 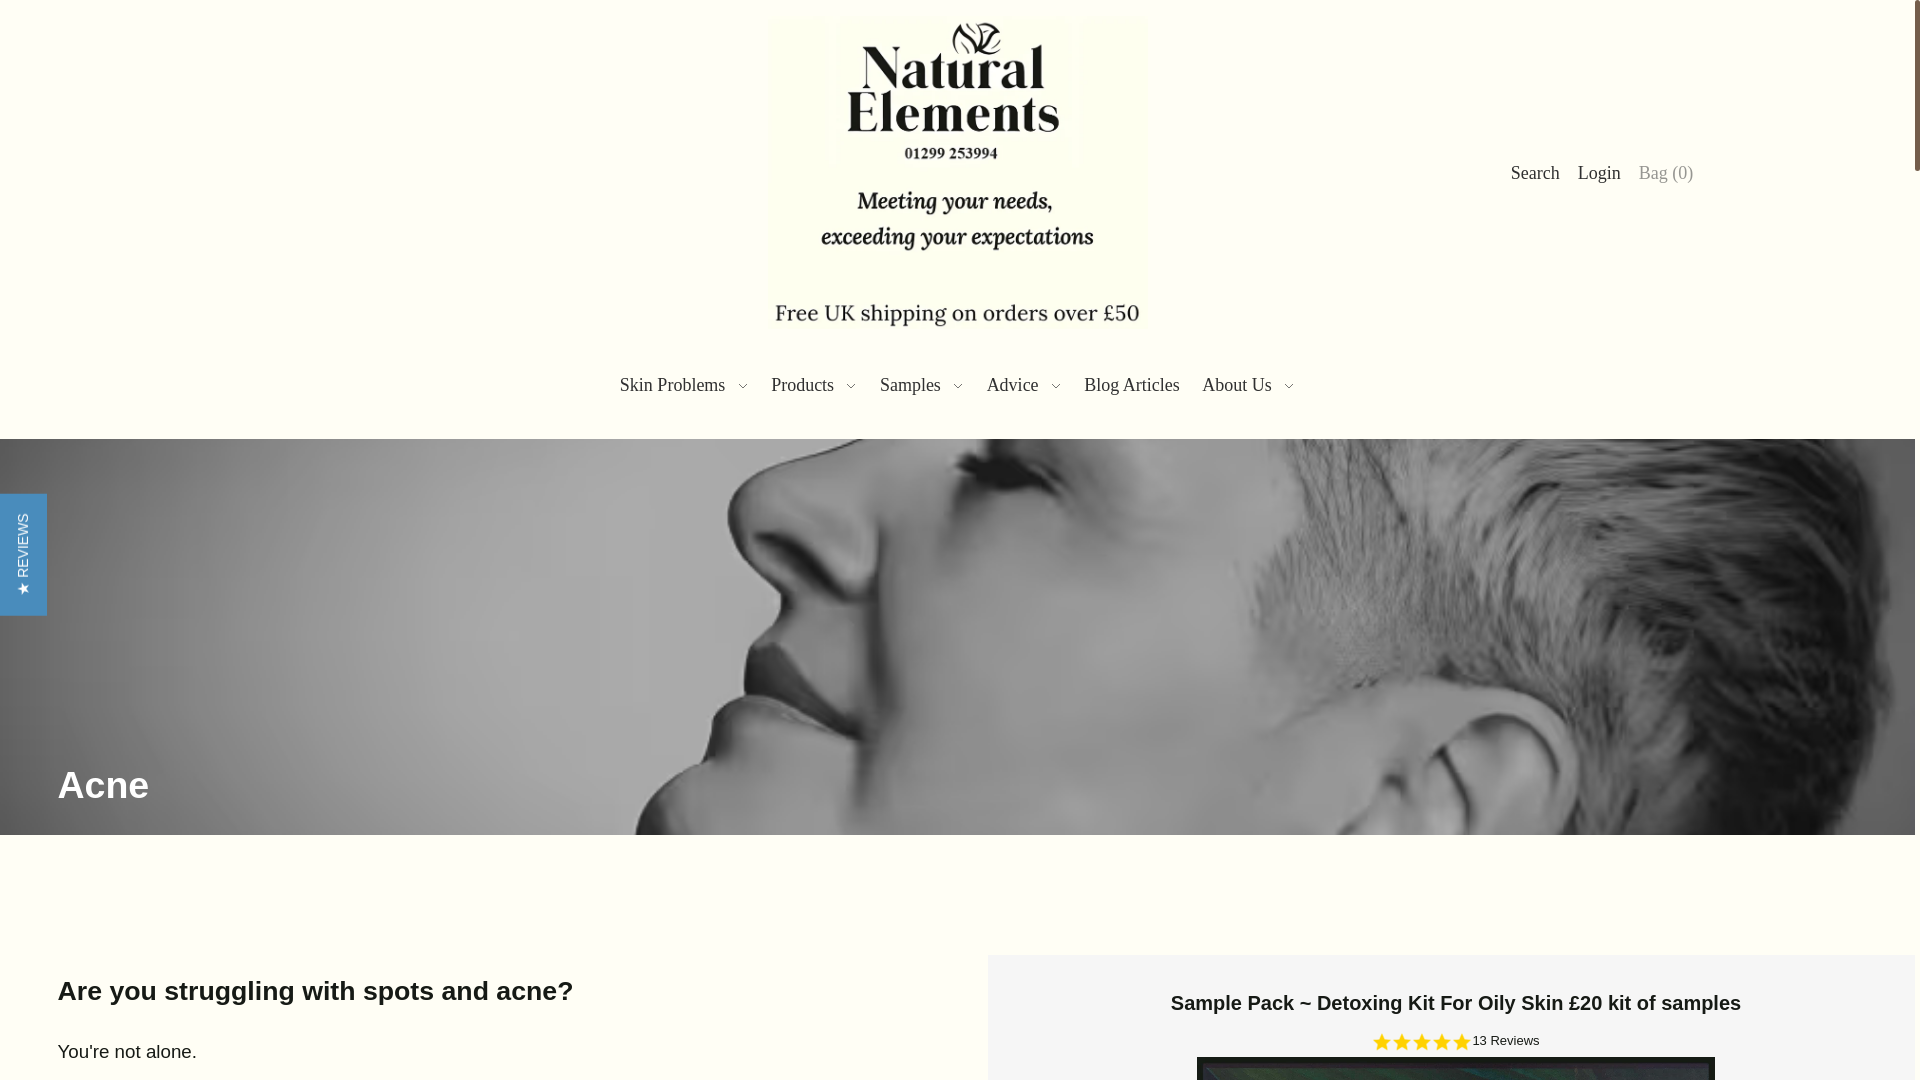 I want to click on Products, so click(x=814, y=384).